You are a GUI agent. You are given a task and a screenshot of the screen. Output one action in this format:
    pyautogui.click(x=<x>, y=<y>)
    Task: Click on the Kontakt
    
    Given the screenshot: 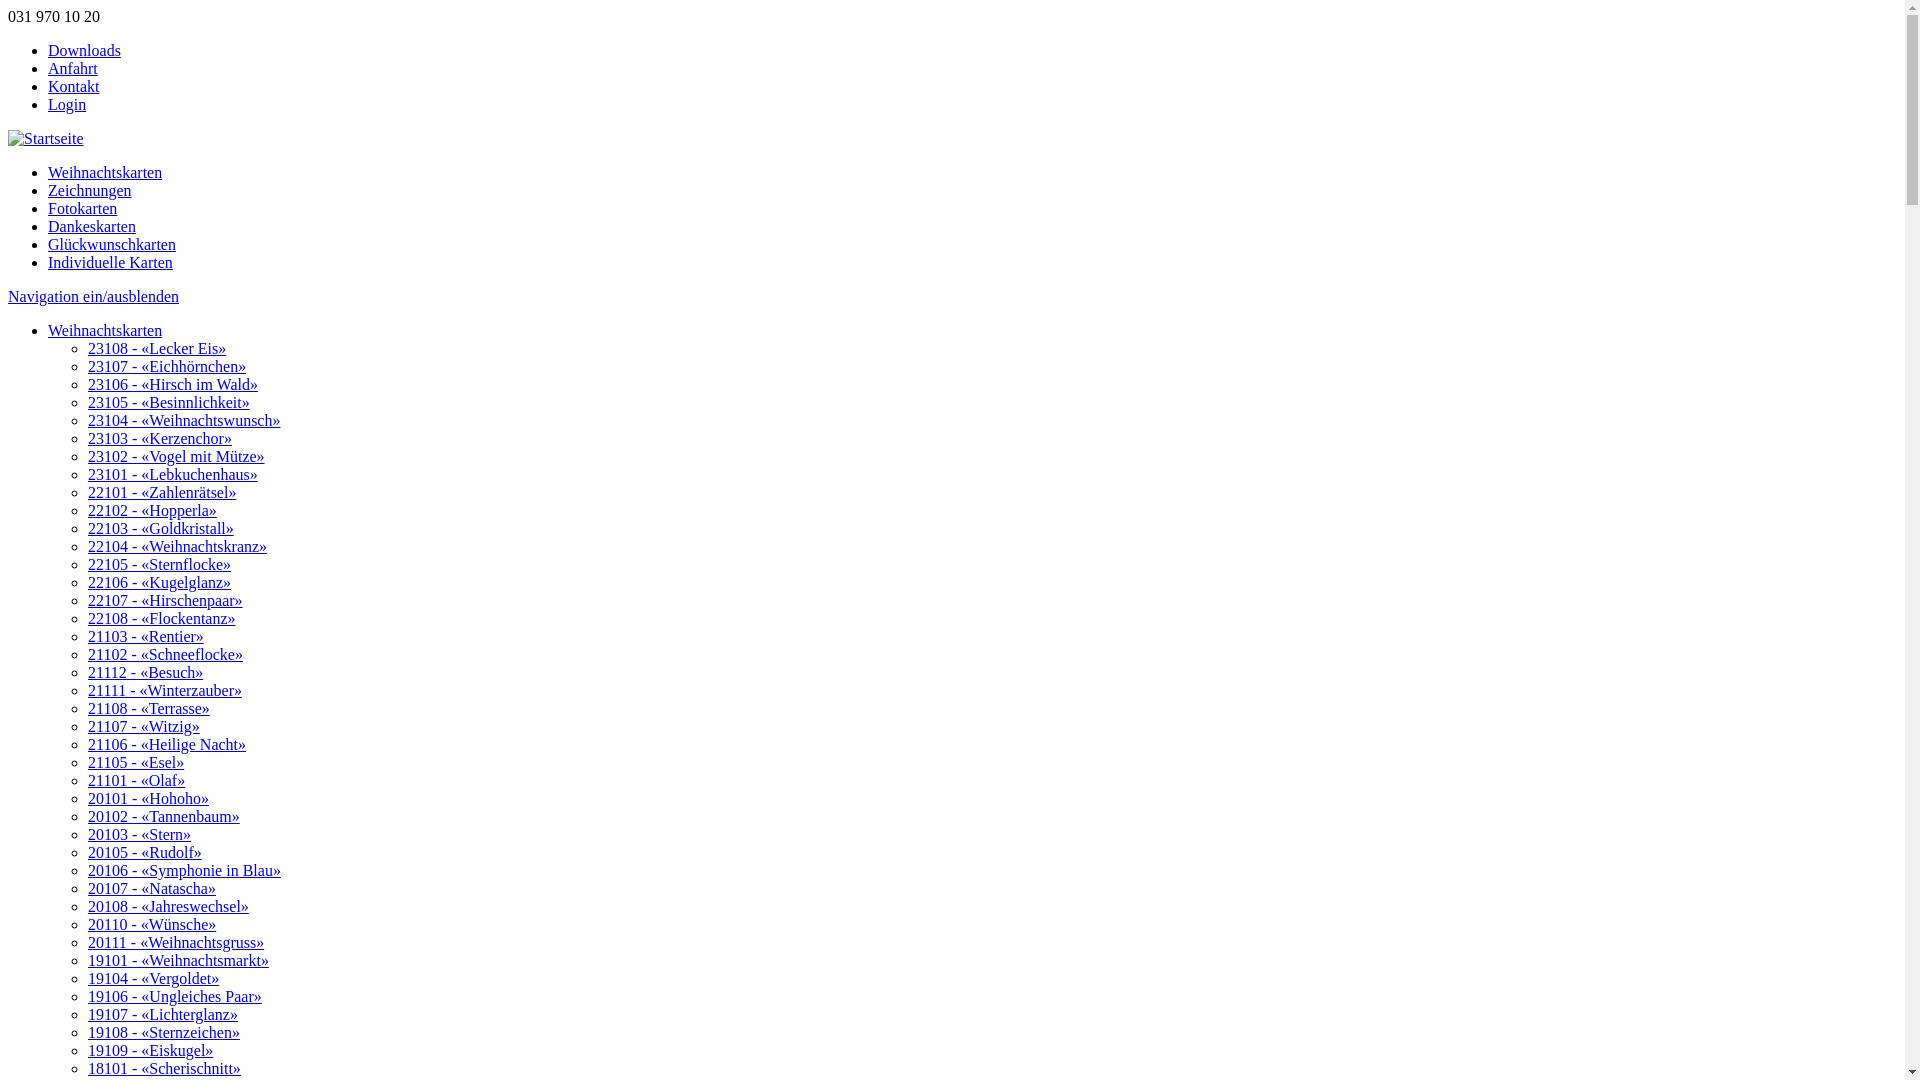 What is the action you would take?
    pyautogui.click(x=74, y=86)
    